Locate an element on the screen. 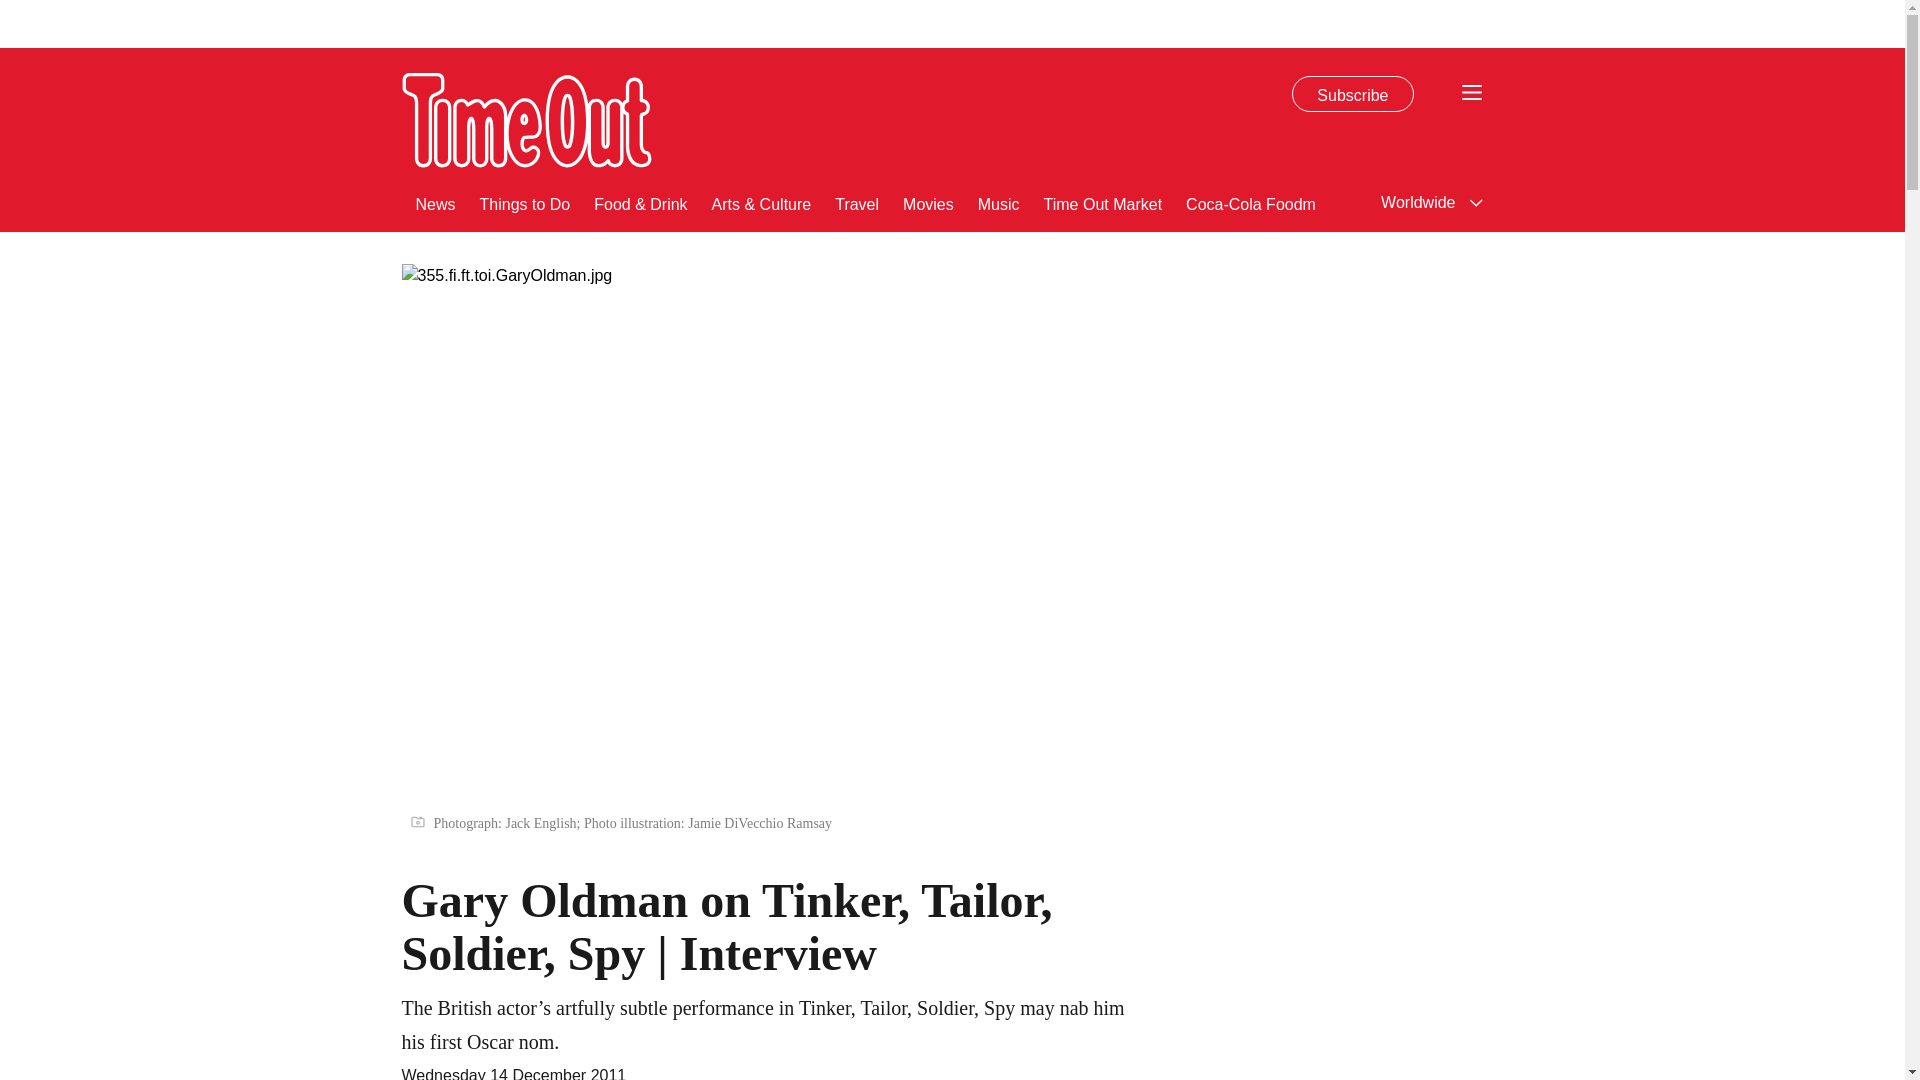 Image resolution: width=1920 pixels, height=1080 pixels. Go to the content is located at coordinates (14, 10).